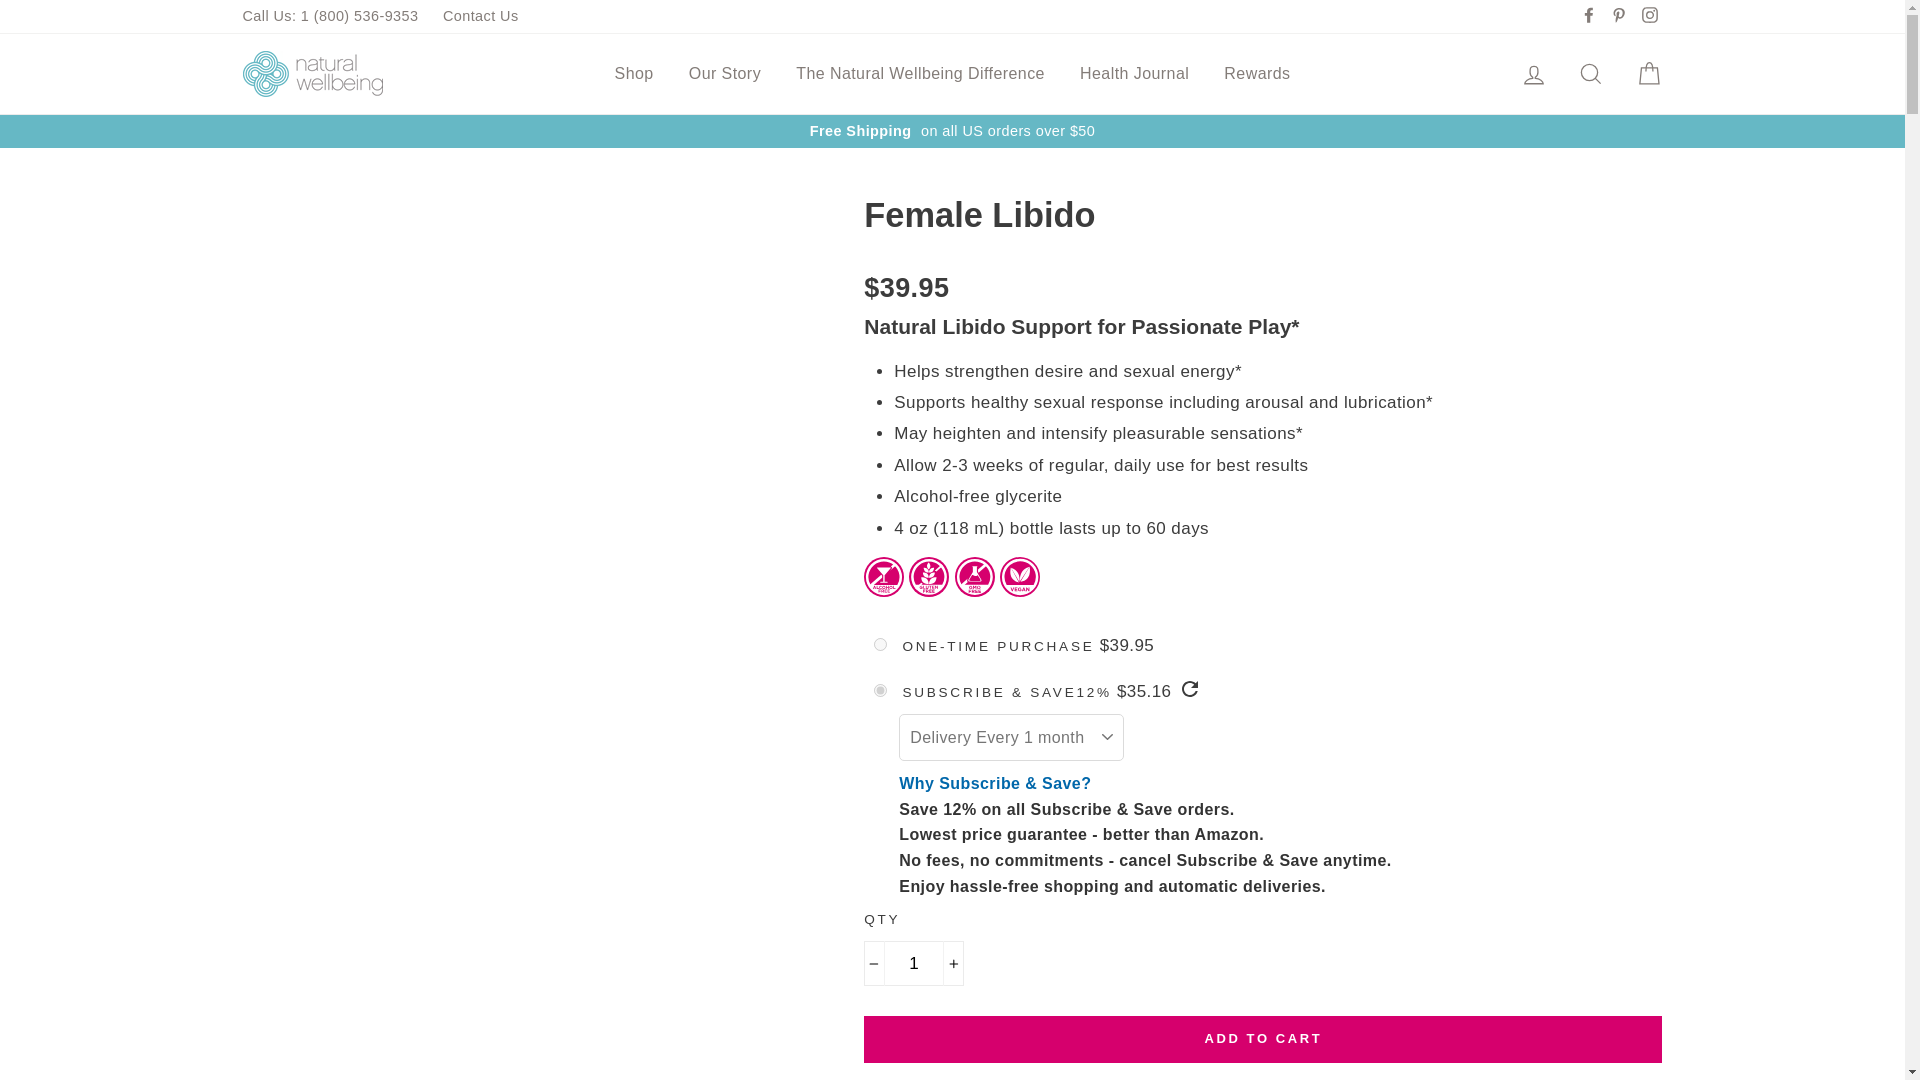 This screenshot has width=1920, height=1080. I want to click on The Natural Wellbeing Difference, so click(920, 74).